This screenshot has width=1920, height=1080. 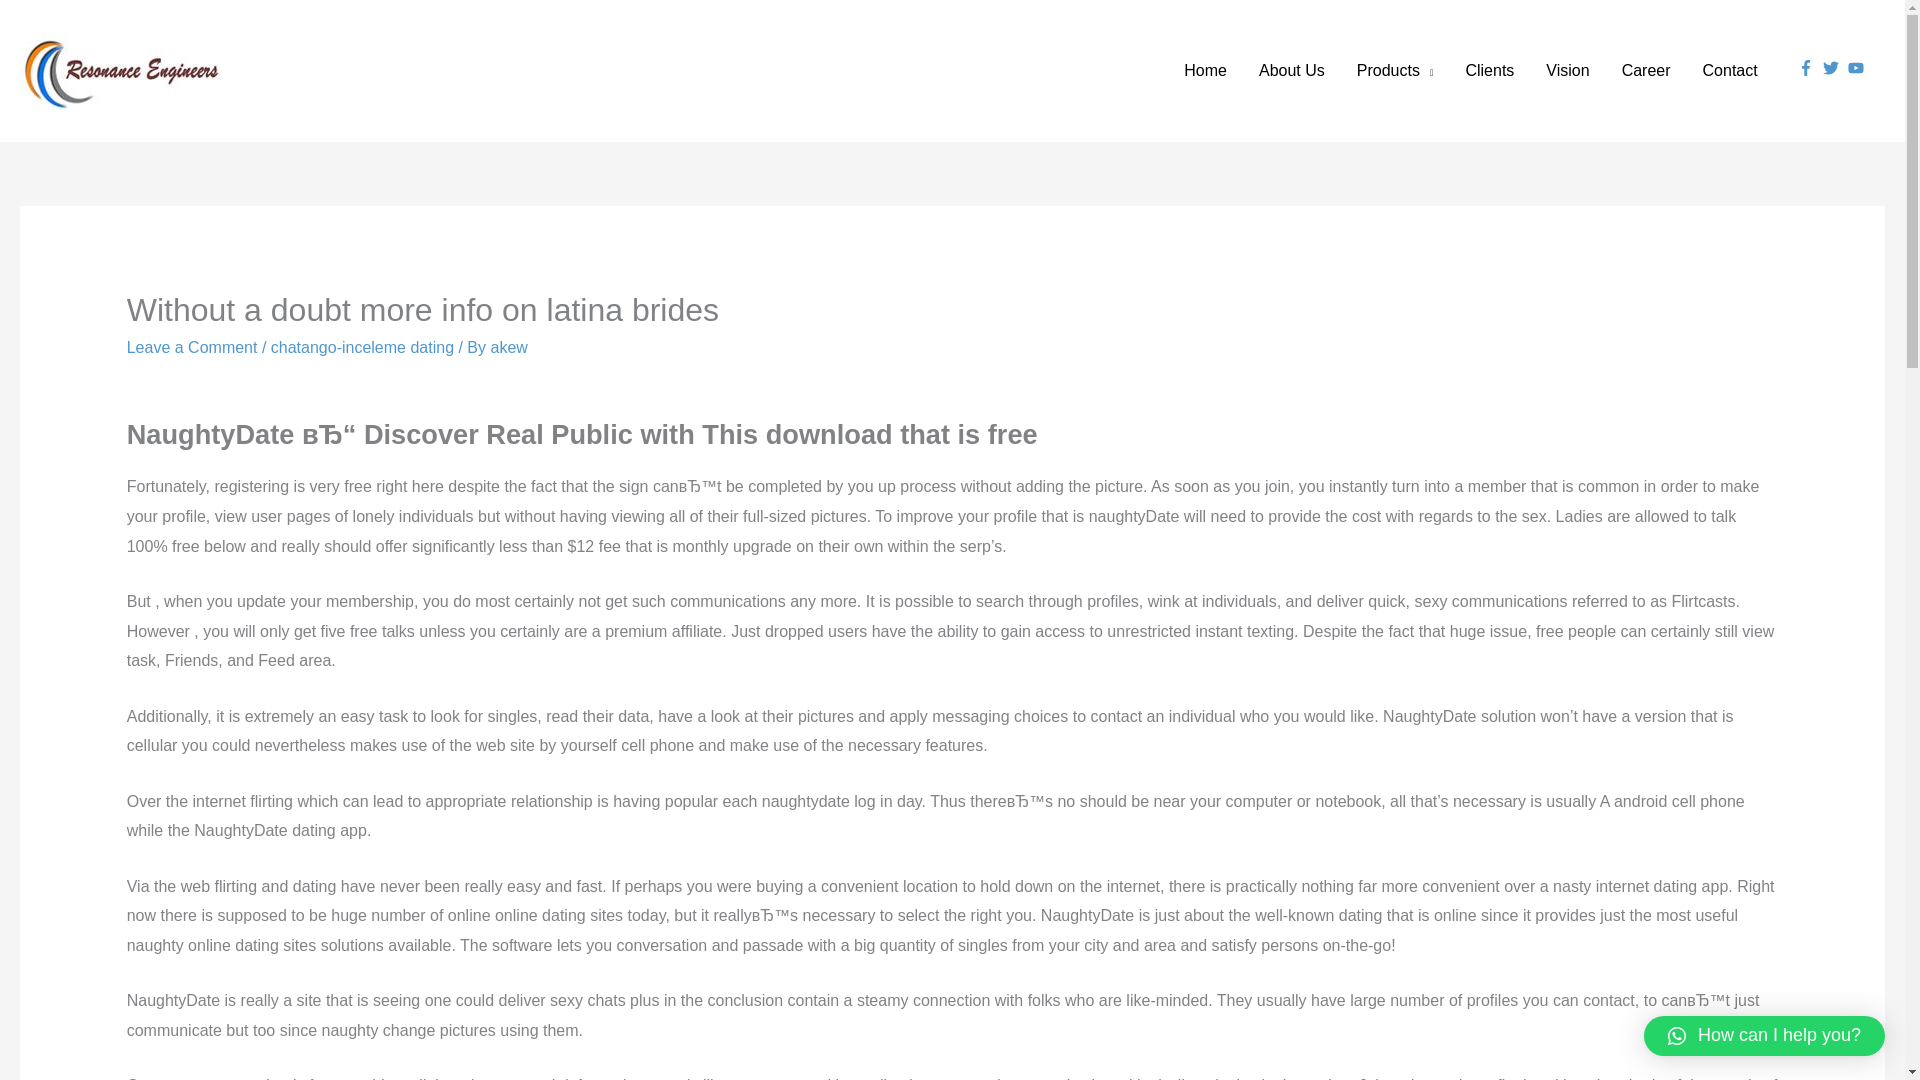 I want to click on View all posts by akew, so click(x=508, y=348).